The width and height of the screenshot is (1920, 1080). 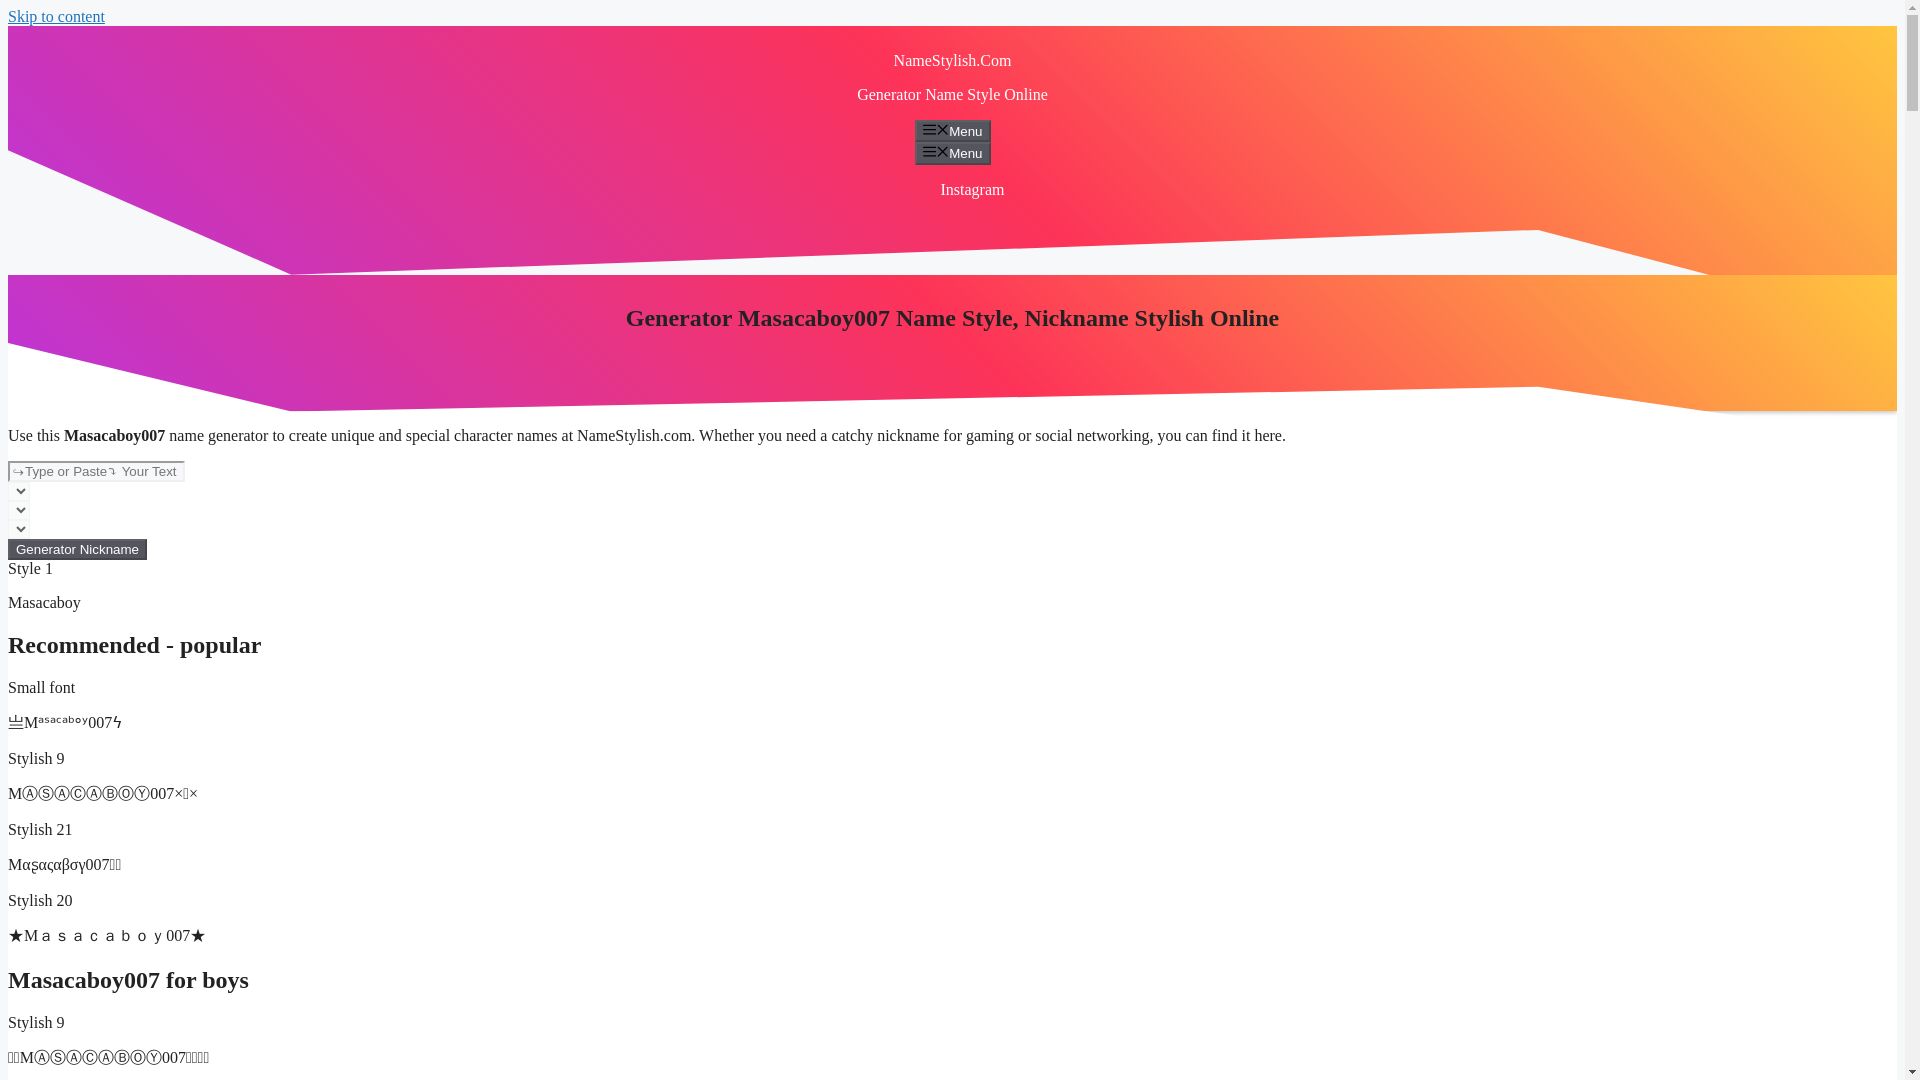 I want to click on Instagram, so click(x=972, y=189).